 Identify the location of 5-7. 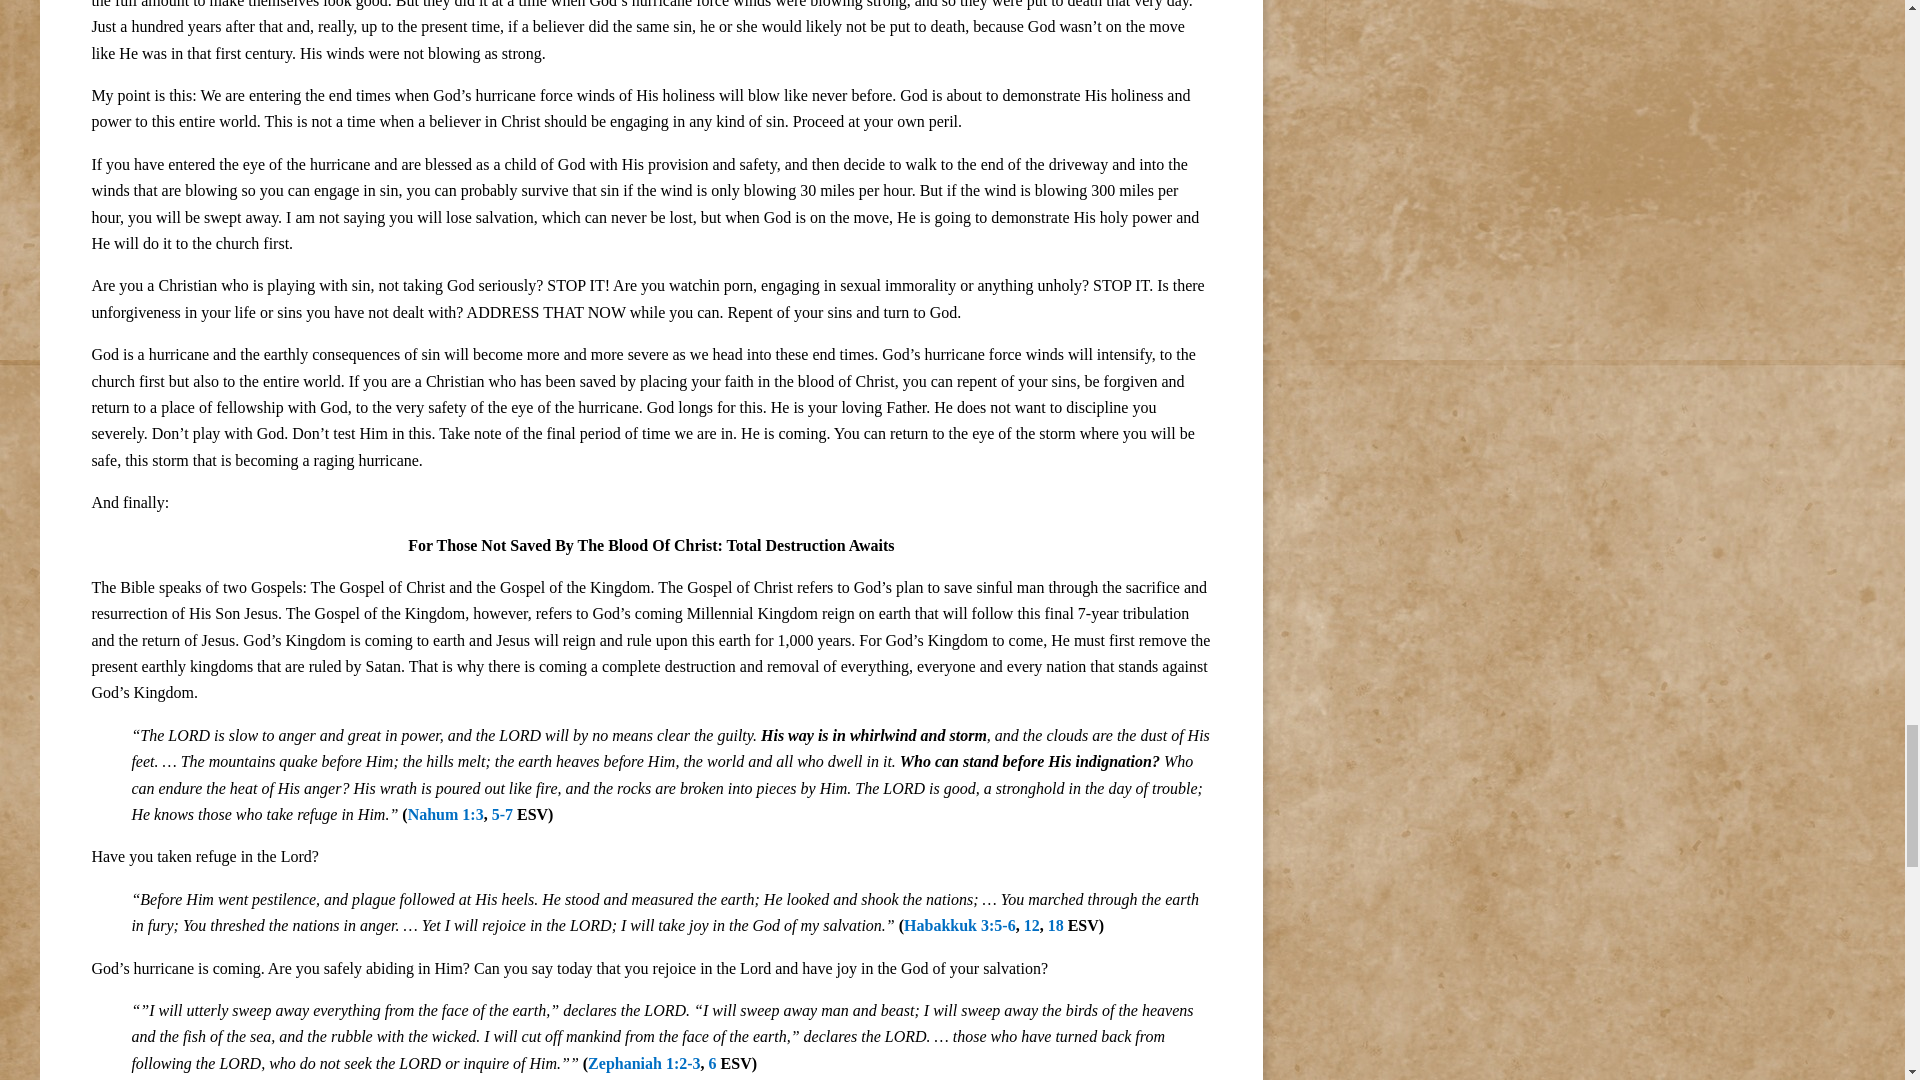
(502, 814).